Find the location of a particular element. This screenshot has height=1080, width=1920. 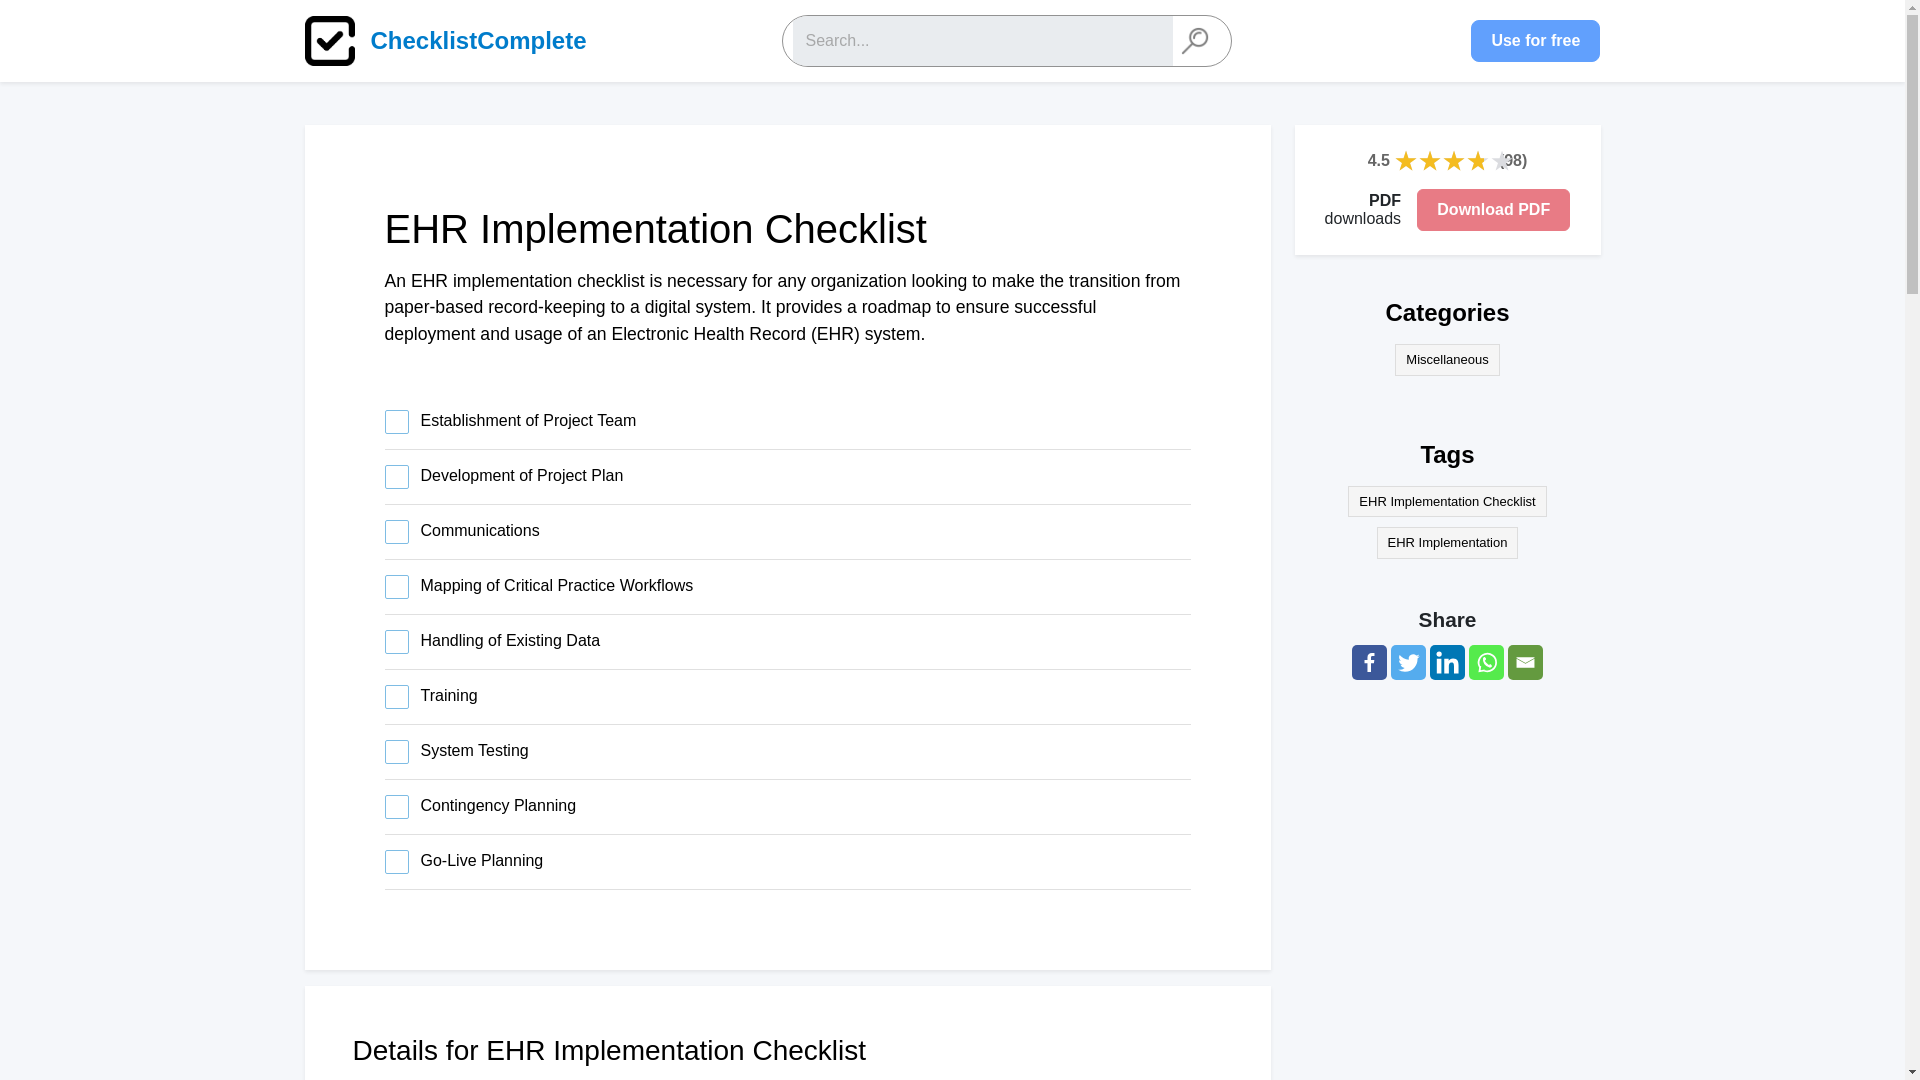

Linkedin is located at coordinates (1447, 662).